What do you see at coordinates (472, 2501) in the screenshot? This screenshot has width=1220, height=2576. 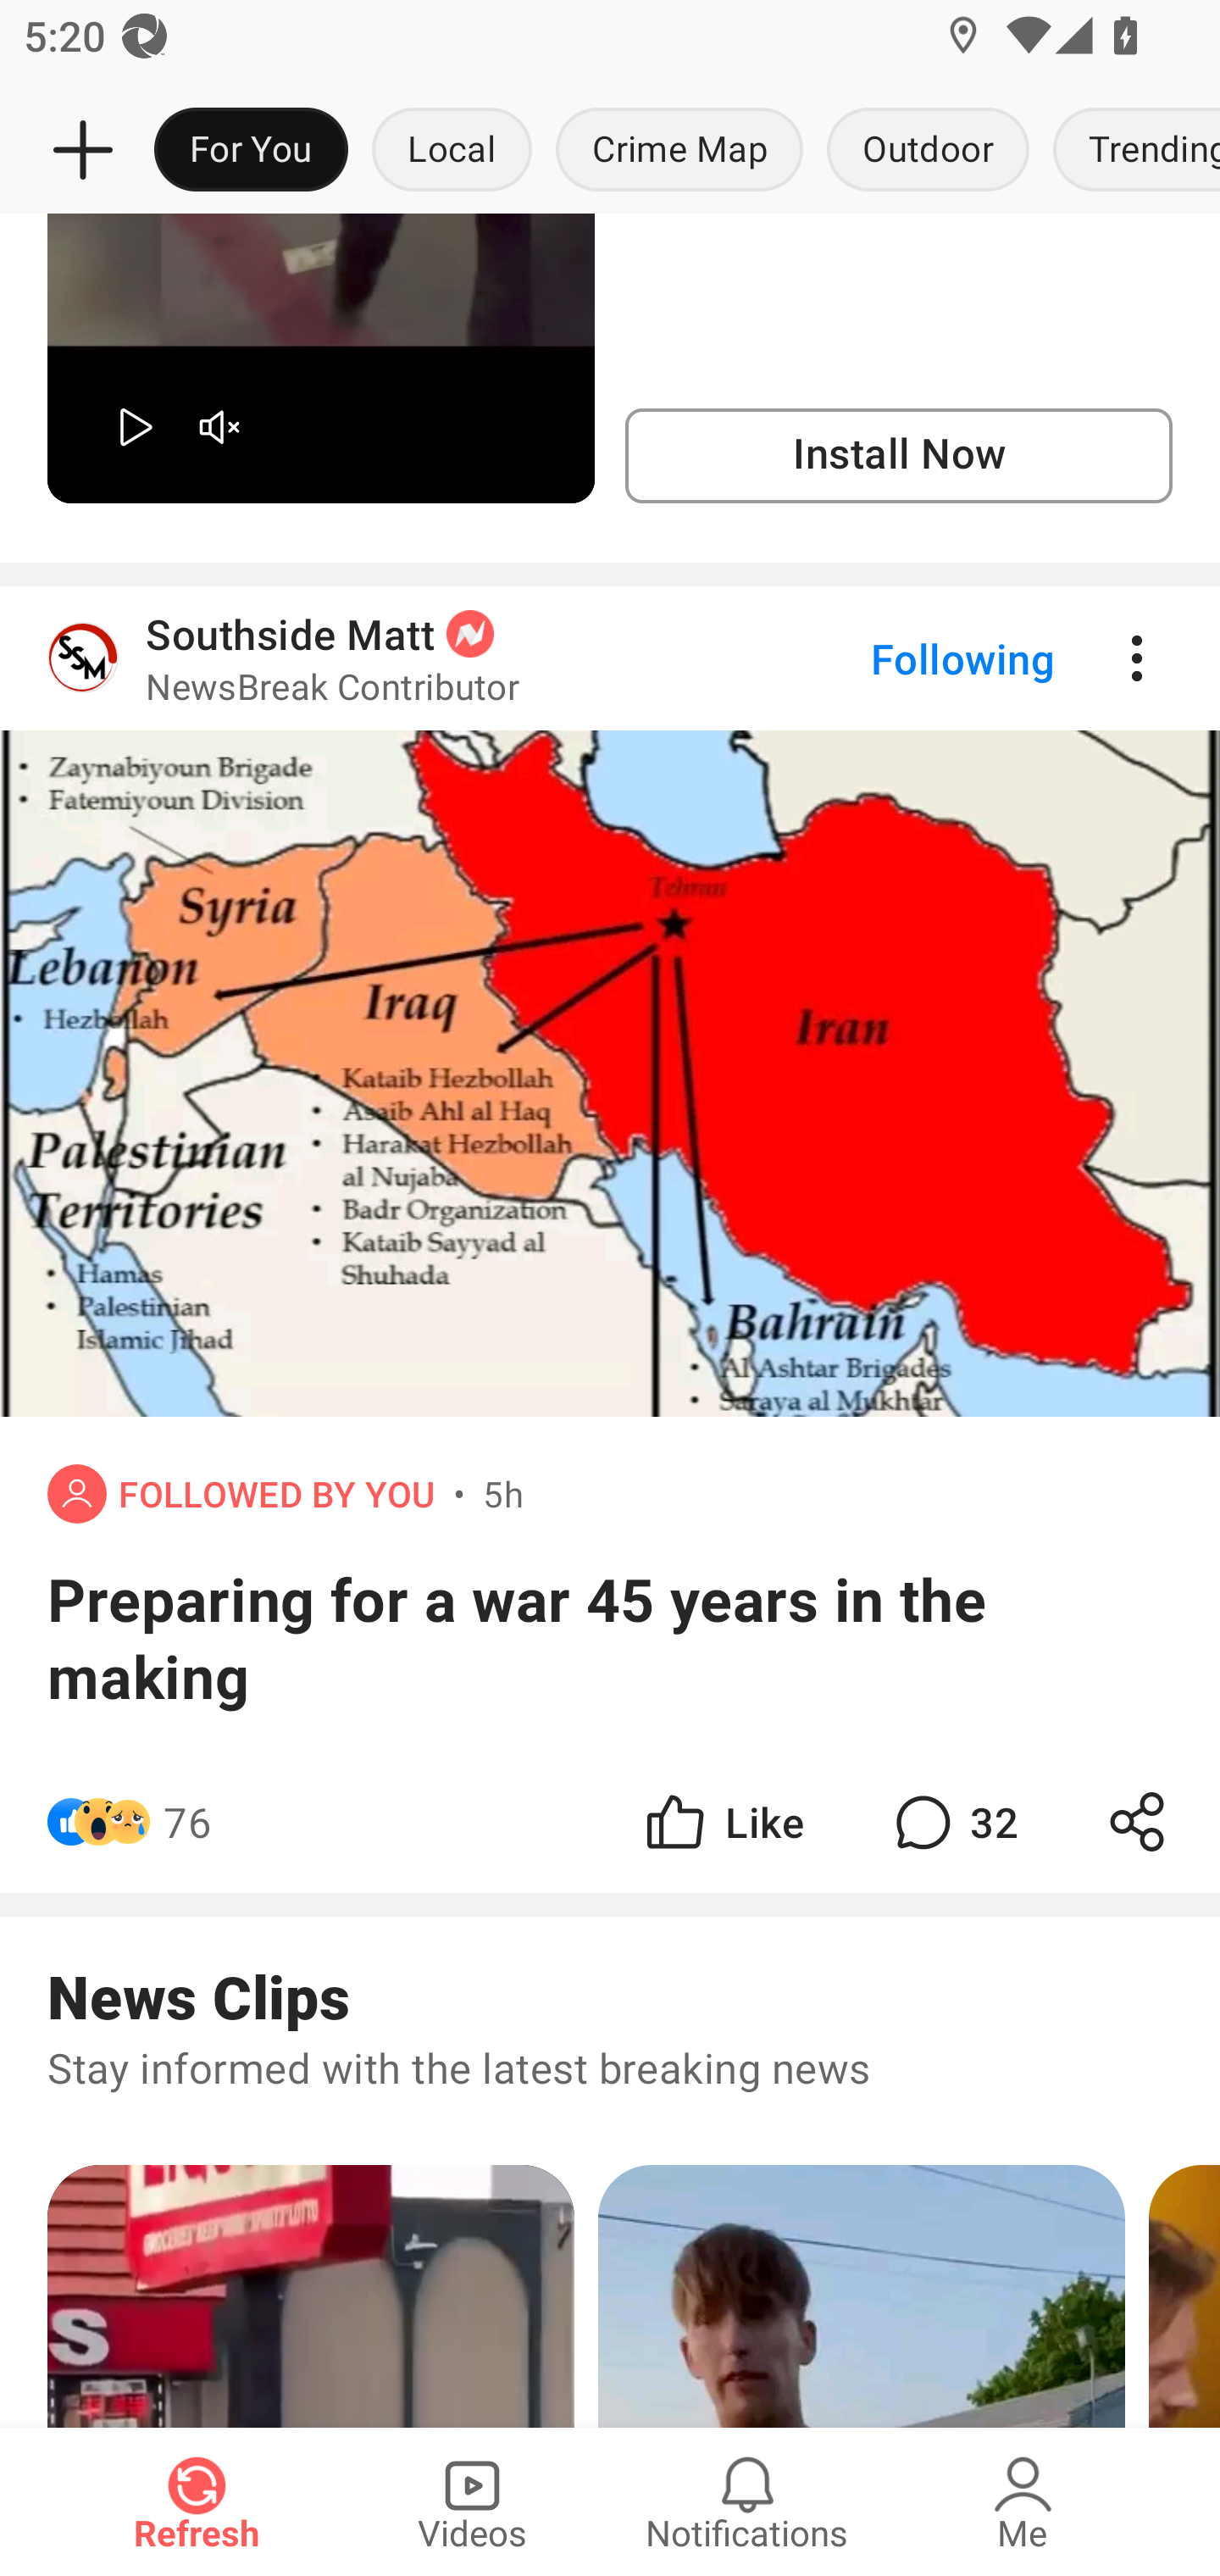 I see `Videos` at bounding box center [472, 2501].